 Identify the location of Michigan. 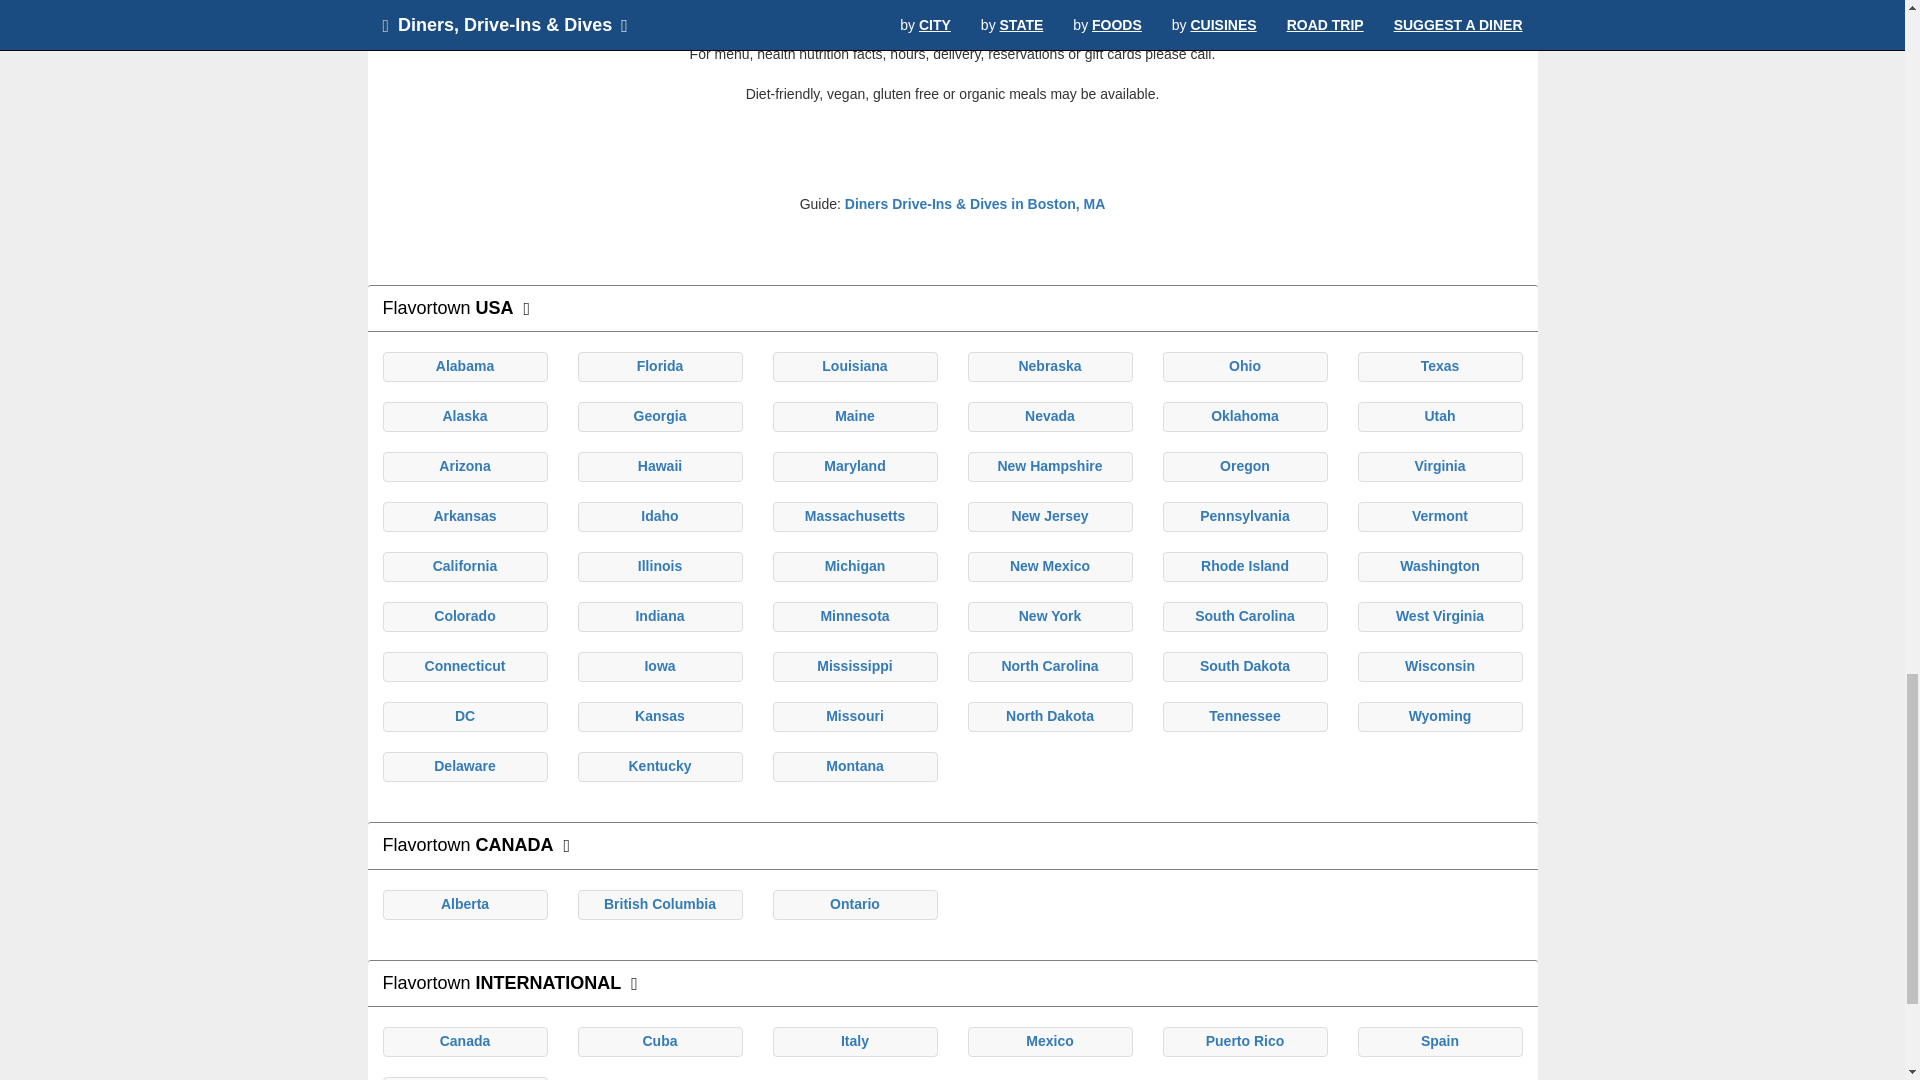
(855, 566).